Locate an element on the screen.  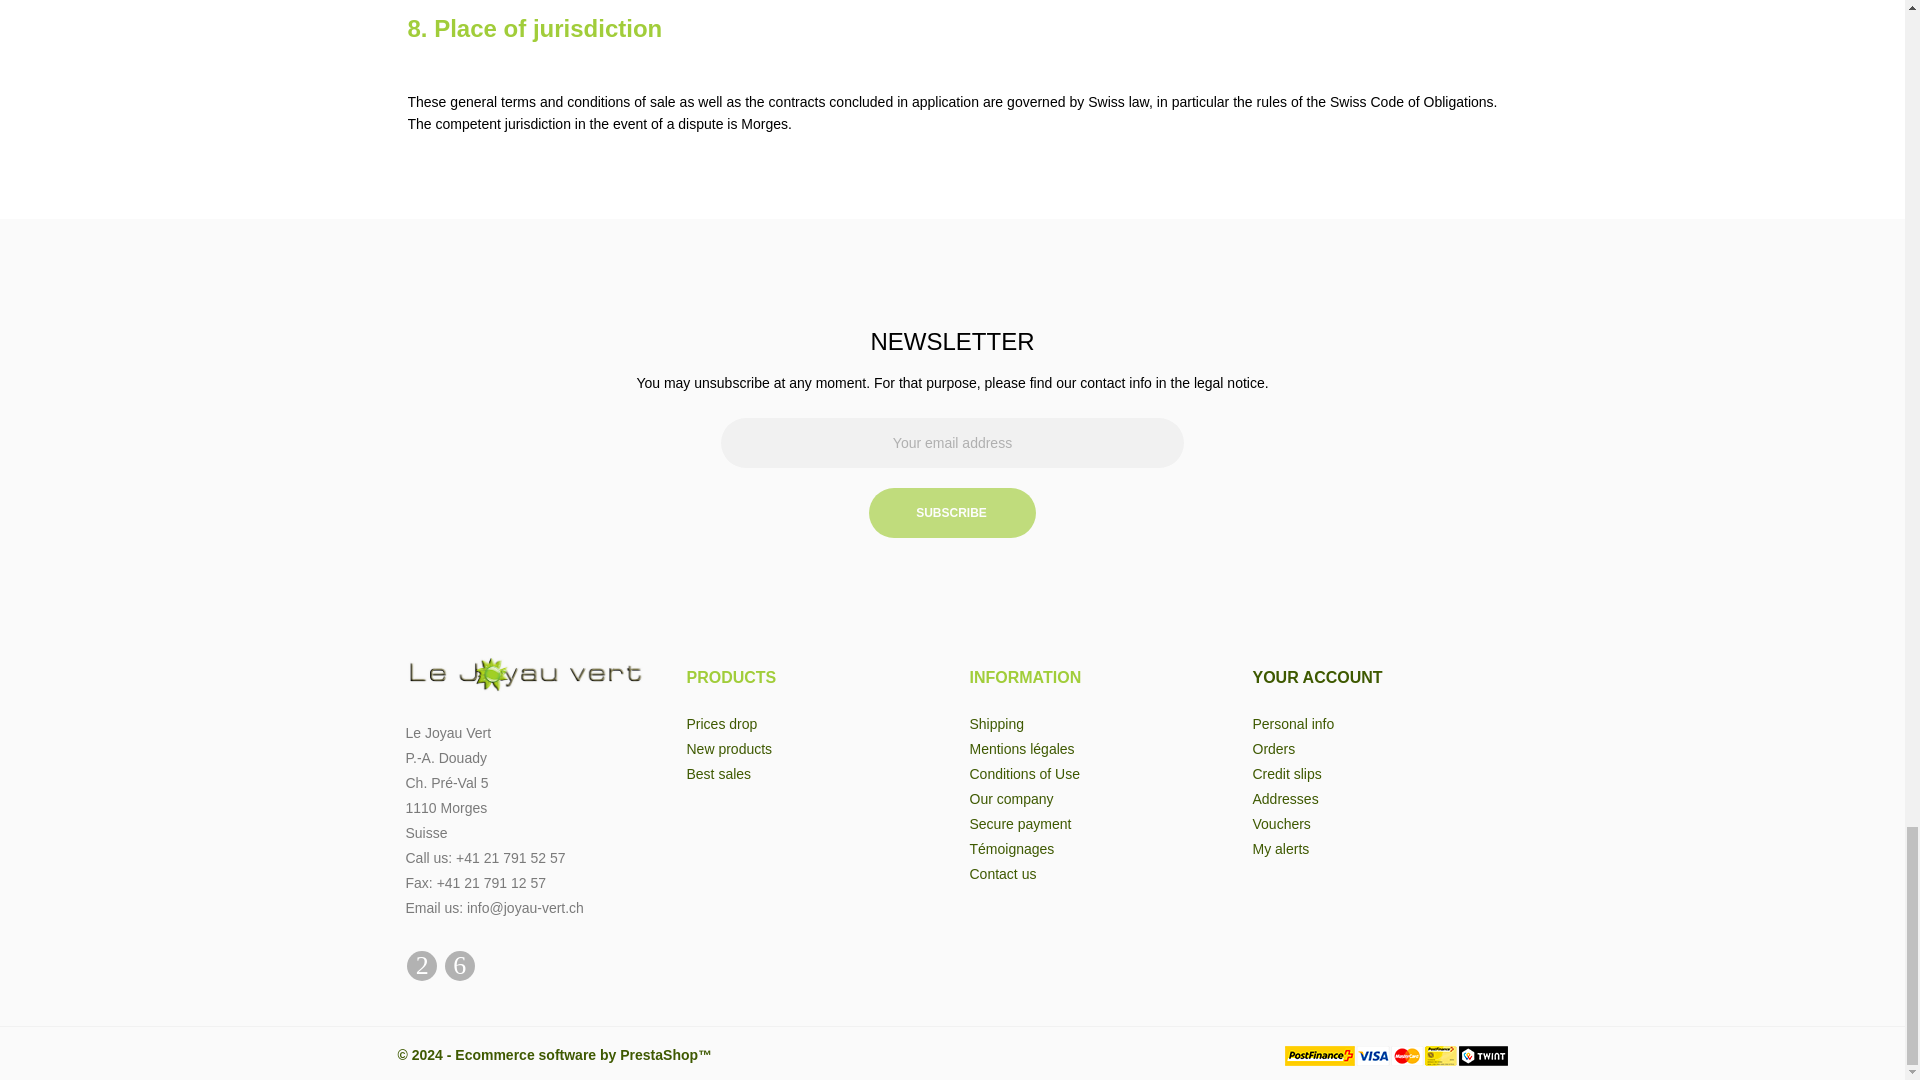
Best sales is located at coordinates (718, 773).